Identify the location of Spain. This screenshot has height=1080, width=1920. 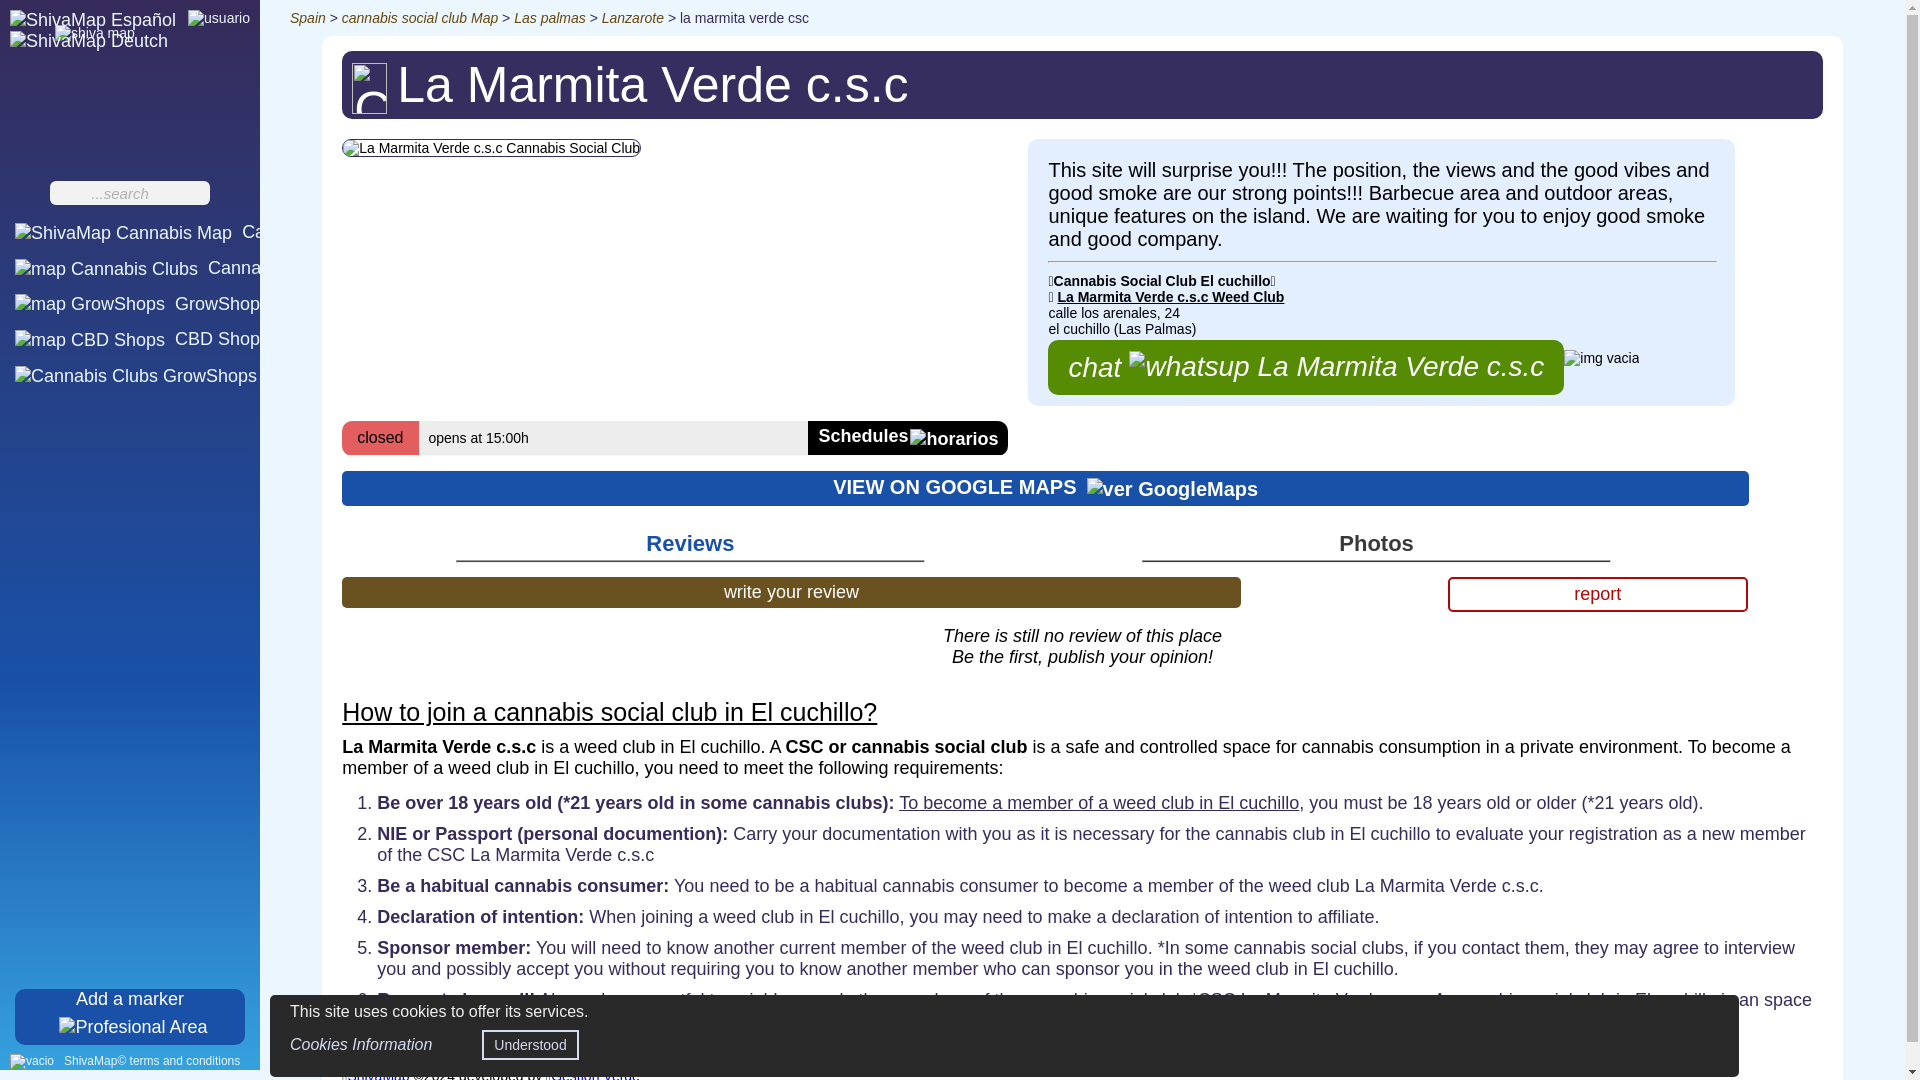
(308, 17).